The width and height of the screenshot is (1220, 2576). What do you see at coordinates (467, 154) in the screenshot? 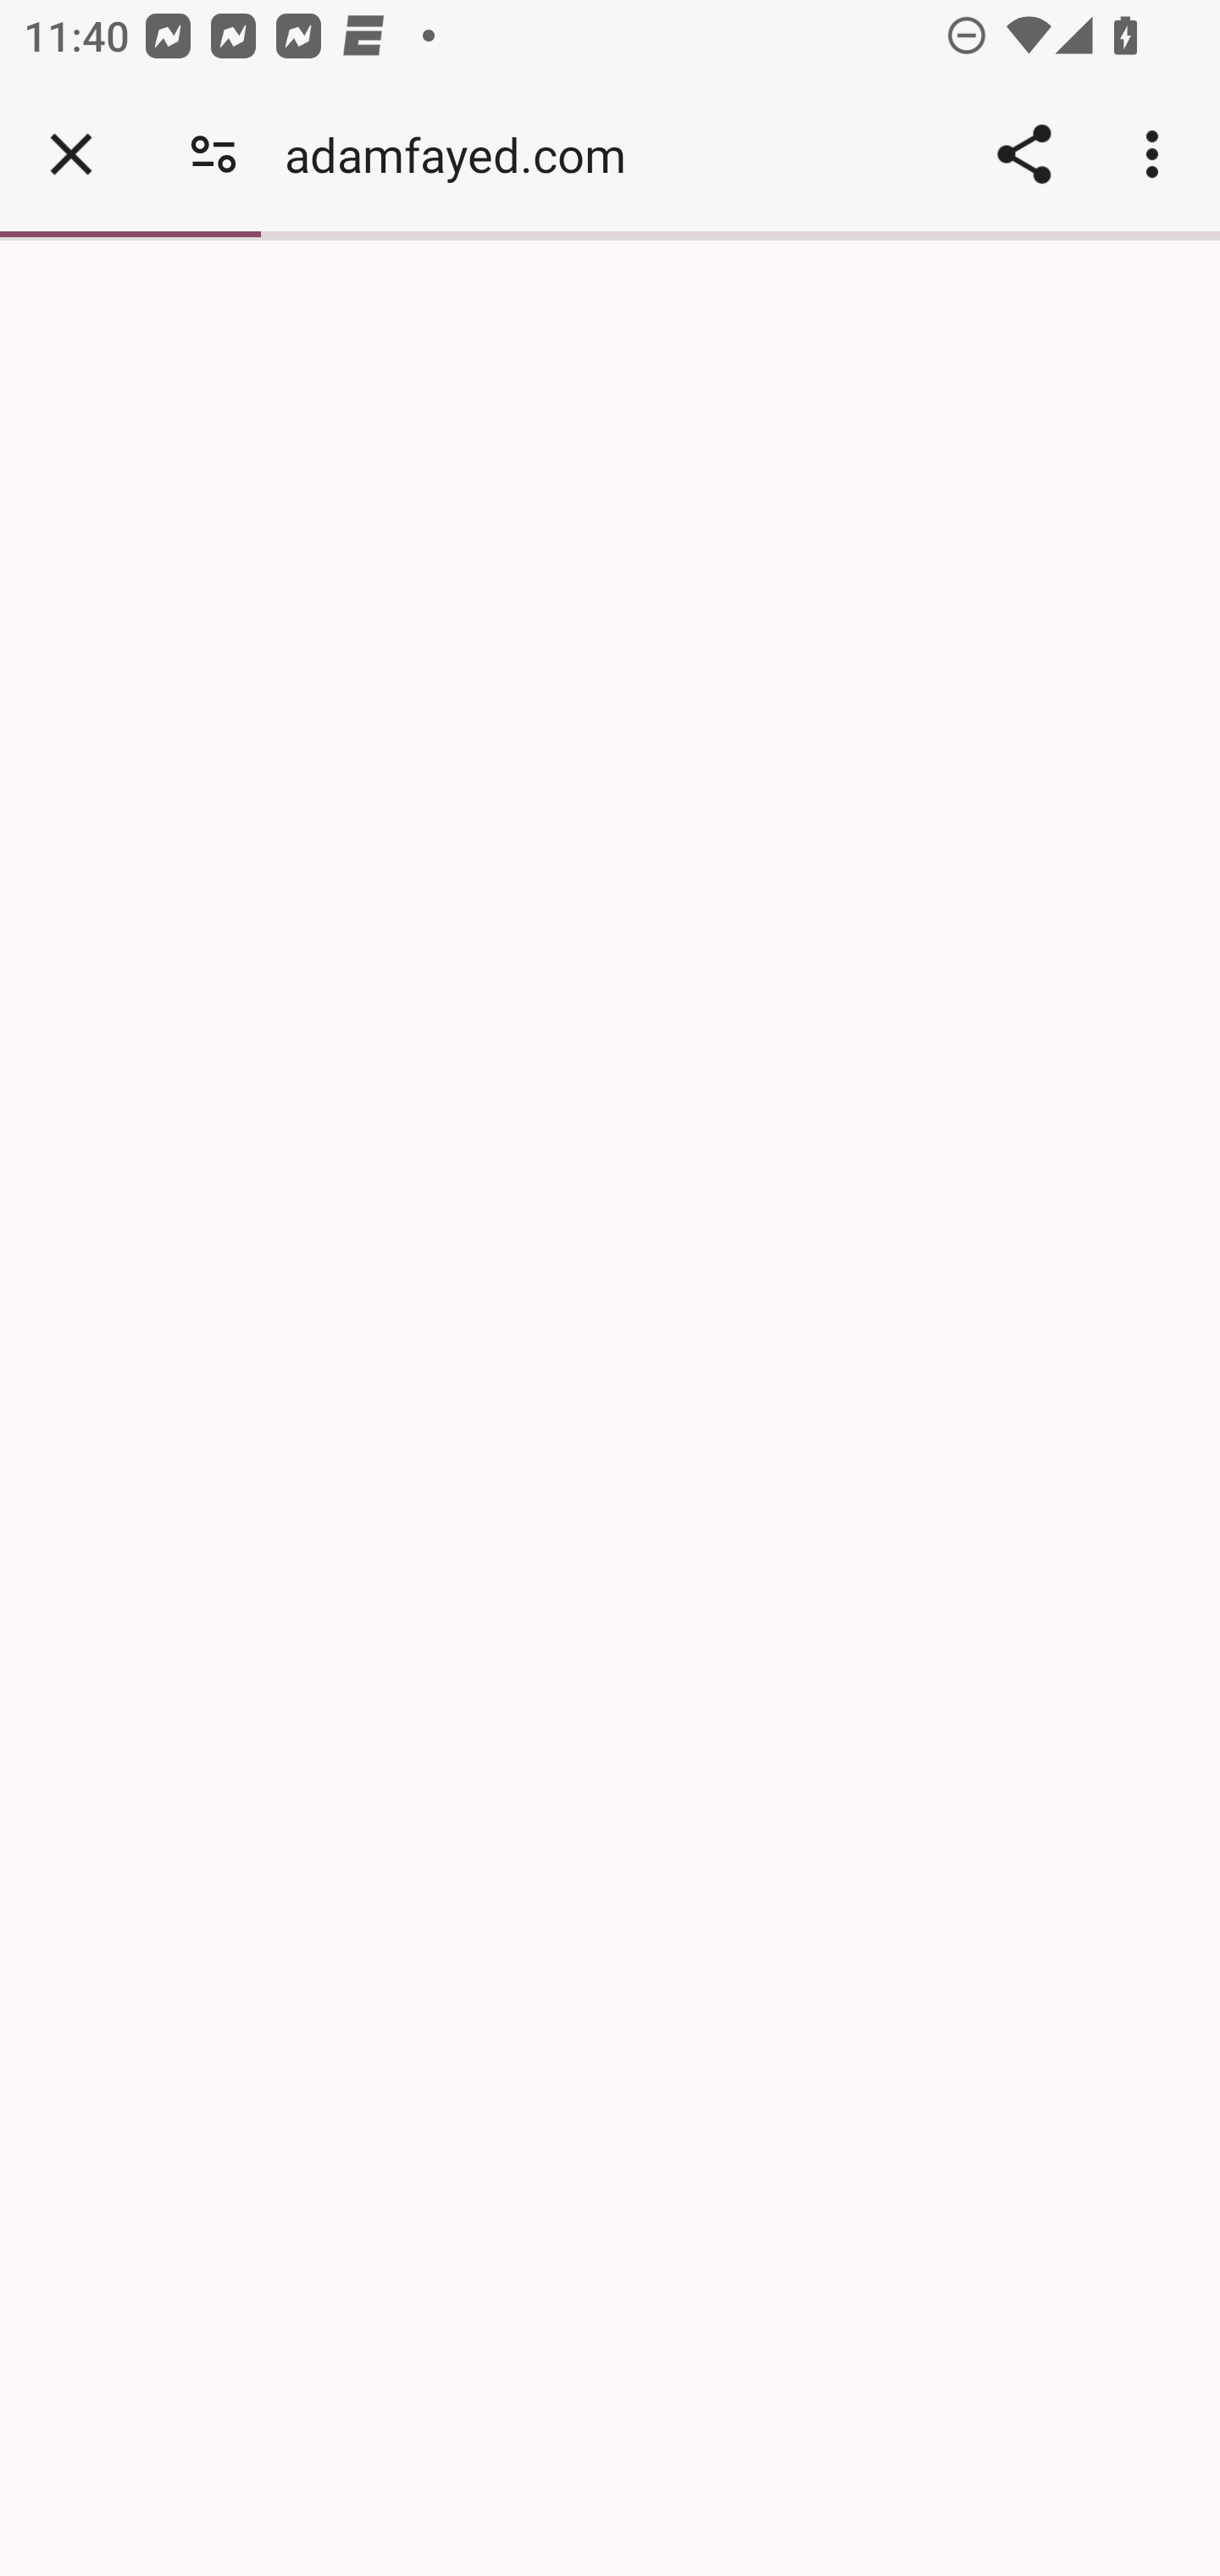
I see `adamfayed.com` at bounding box center [467, 154].